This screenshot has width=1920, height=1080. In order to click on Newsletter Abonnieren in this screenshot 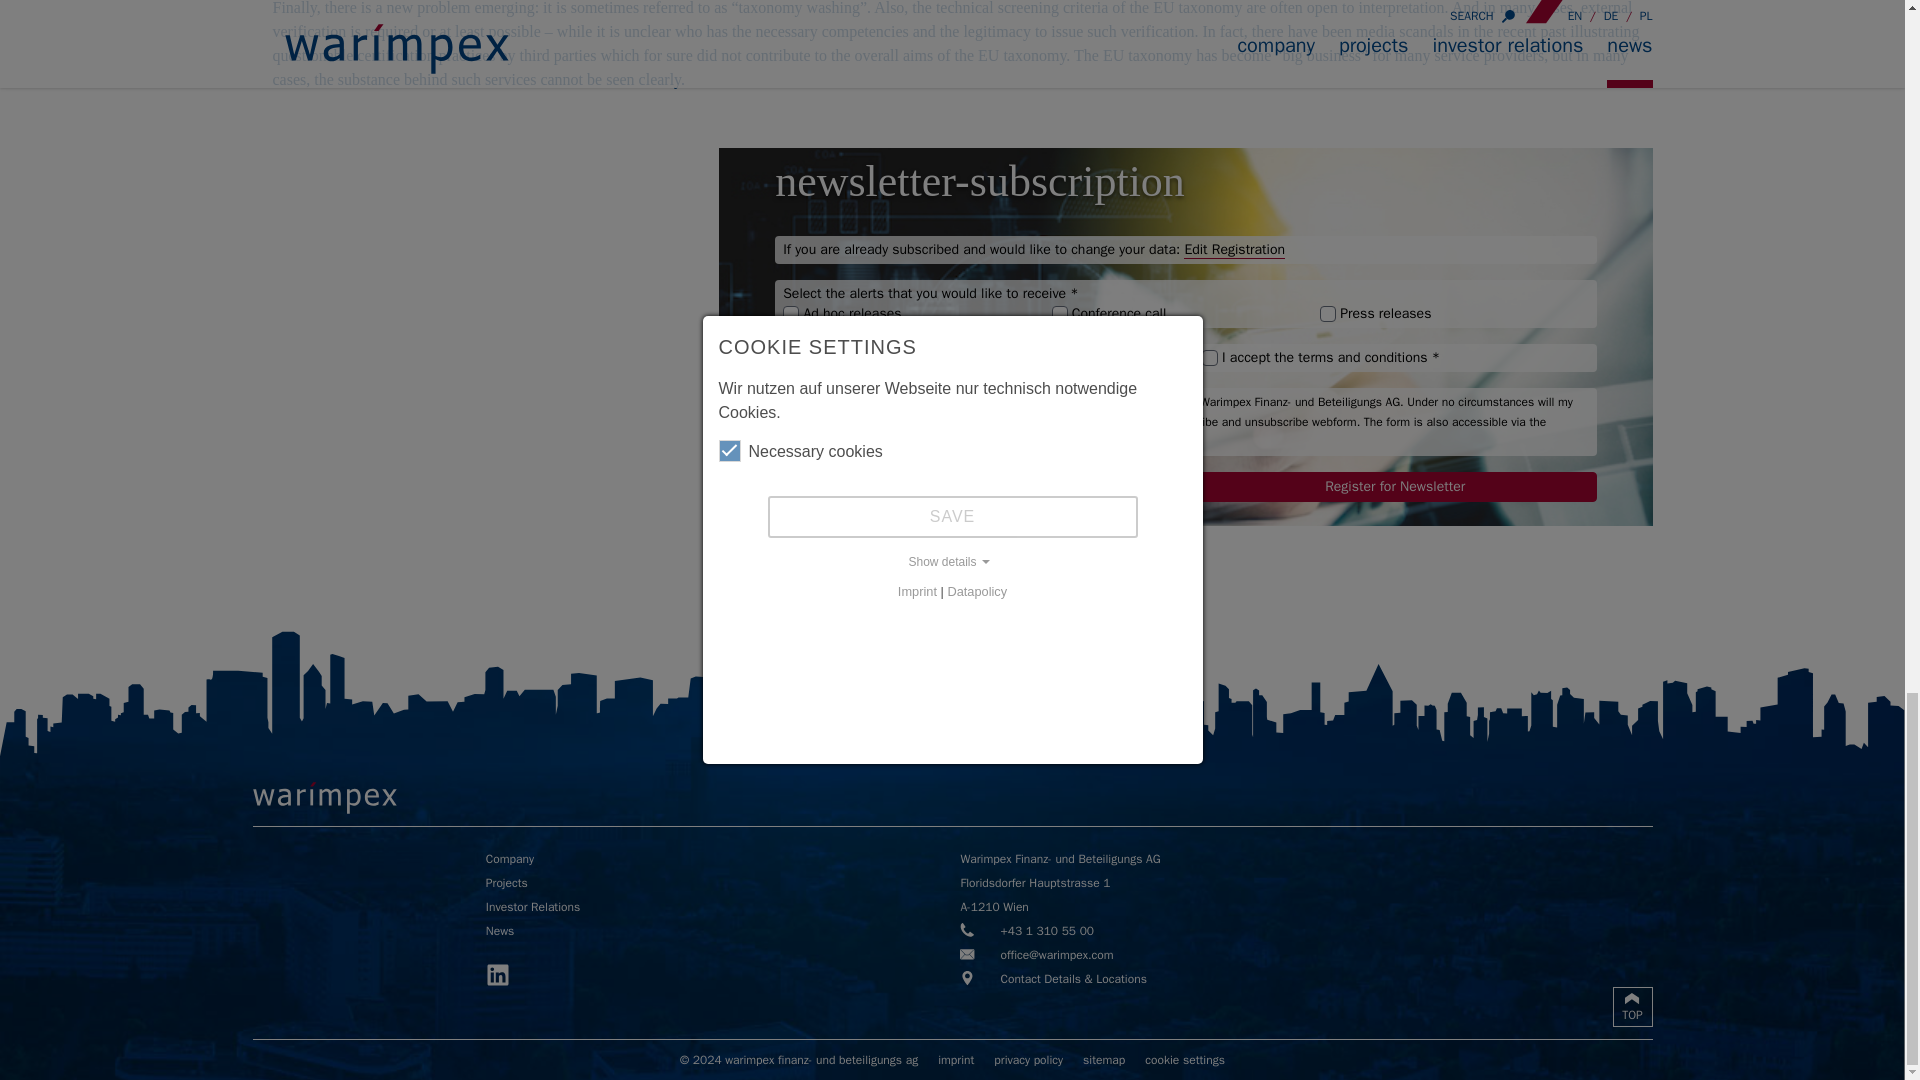, I will do `click(790, 402)`.